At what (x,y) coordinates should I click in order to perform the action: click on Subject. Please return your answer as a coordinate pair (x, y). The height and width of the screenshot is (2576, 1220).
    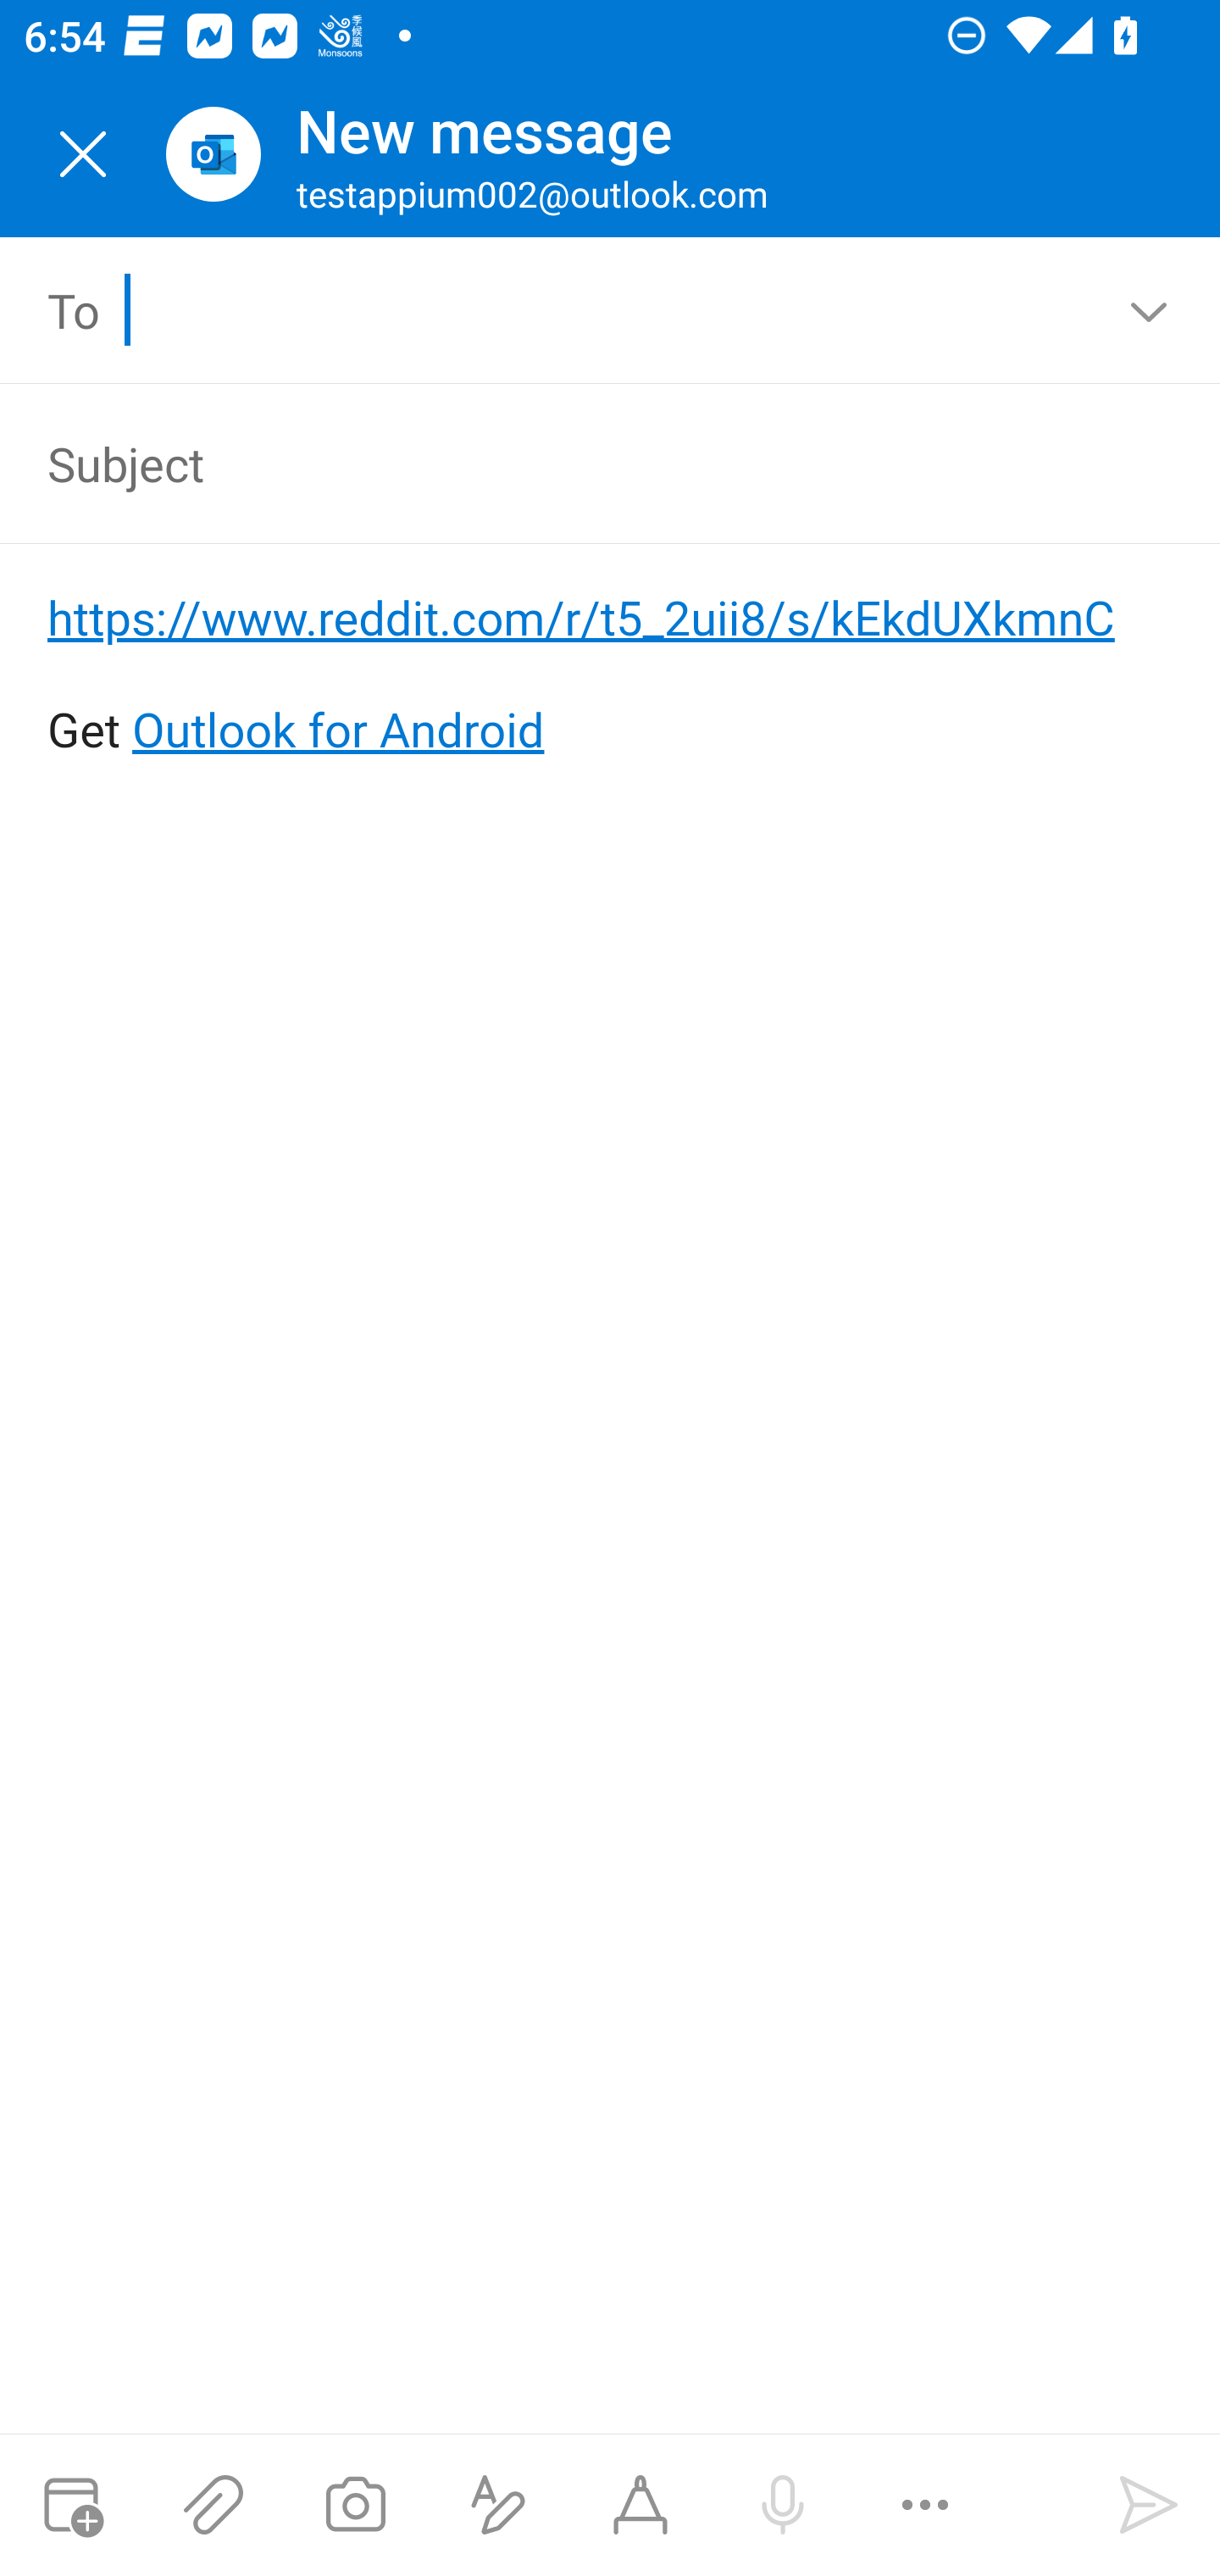
    Looking at the image, I should click on (563, 463).